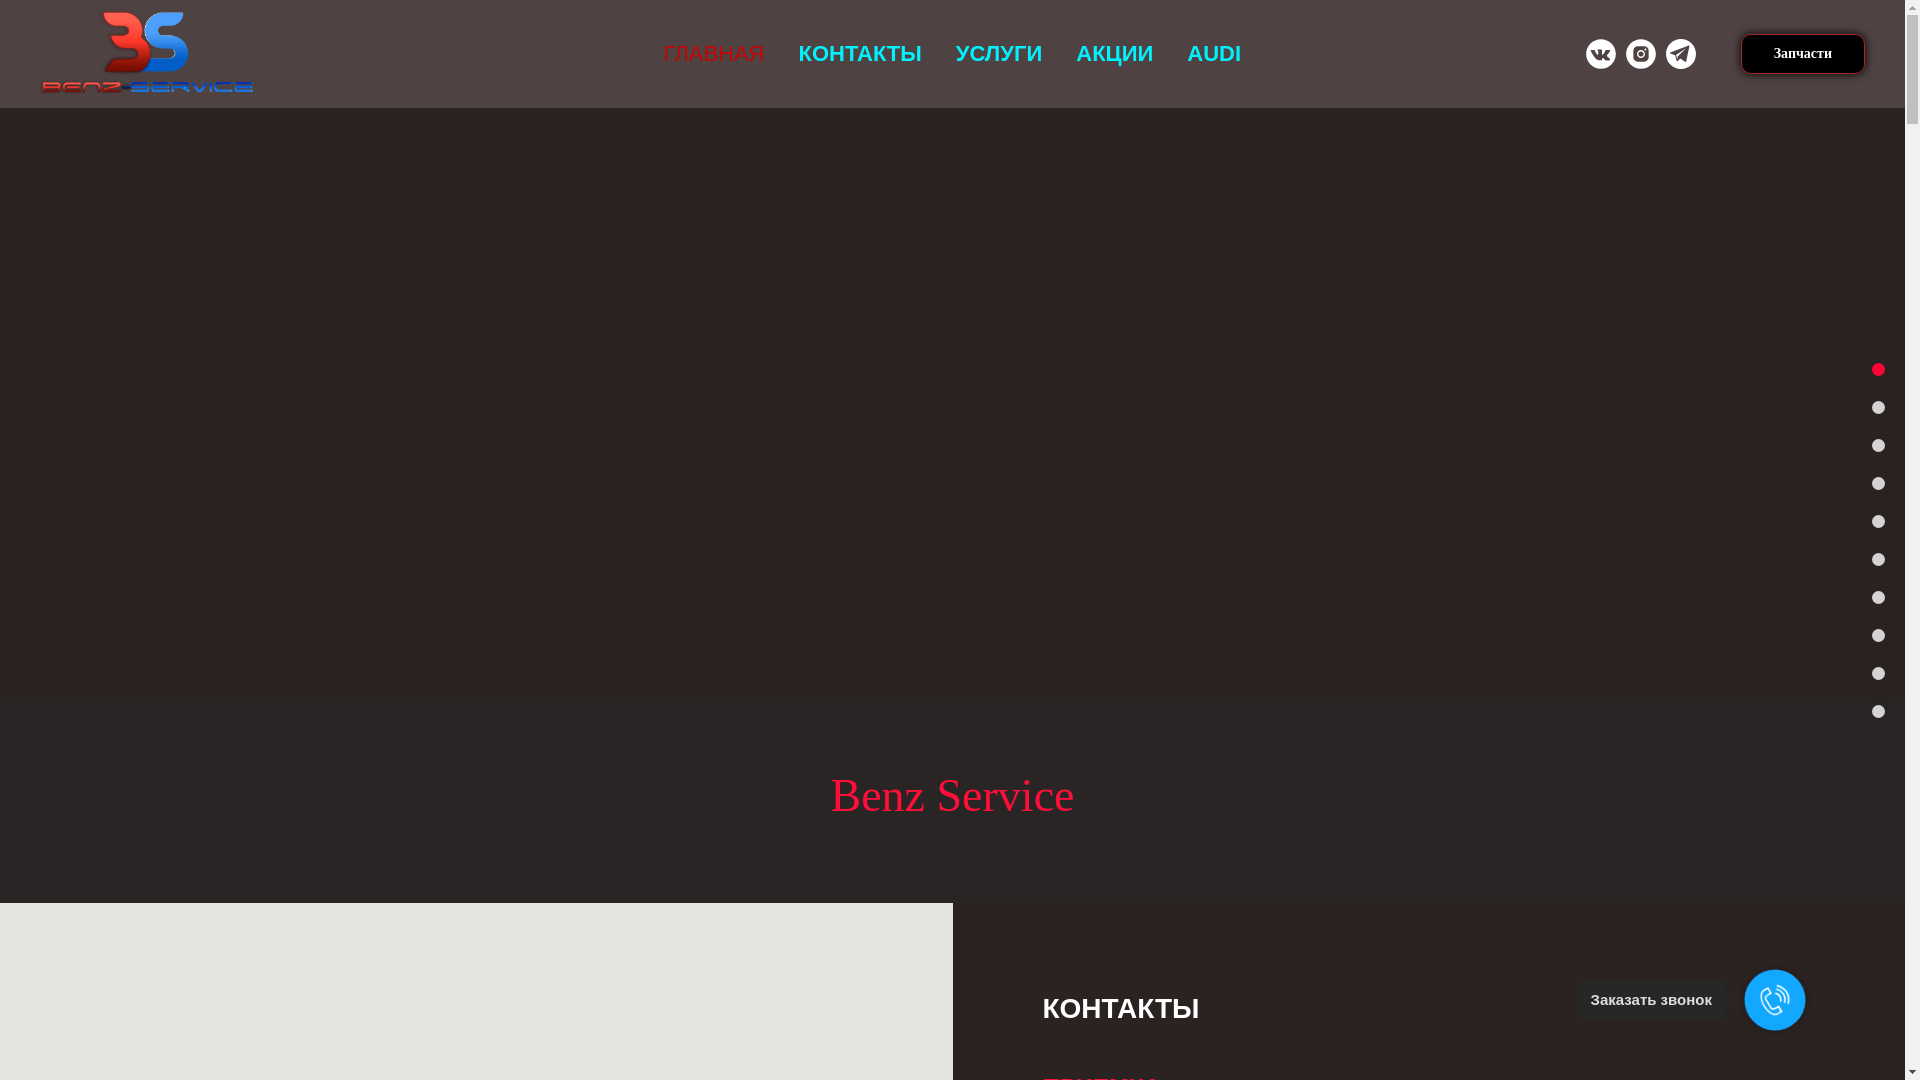 This screenshot has height=1080, width=1920. What do you see at coordinates (1641, 54) in the screenshot?
I see `Instagram` at bounding box center [1641, 54].